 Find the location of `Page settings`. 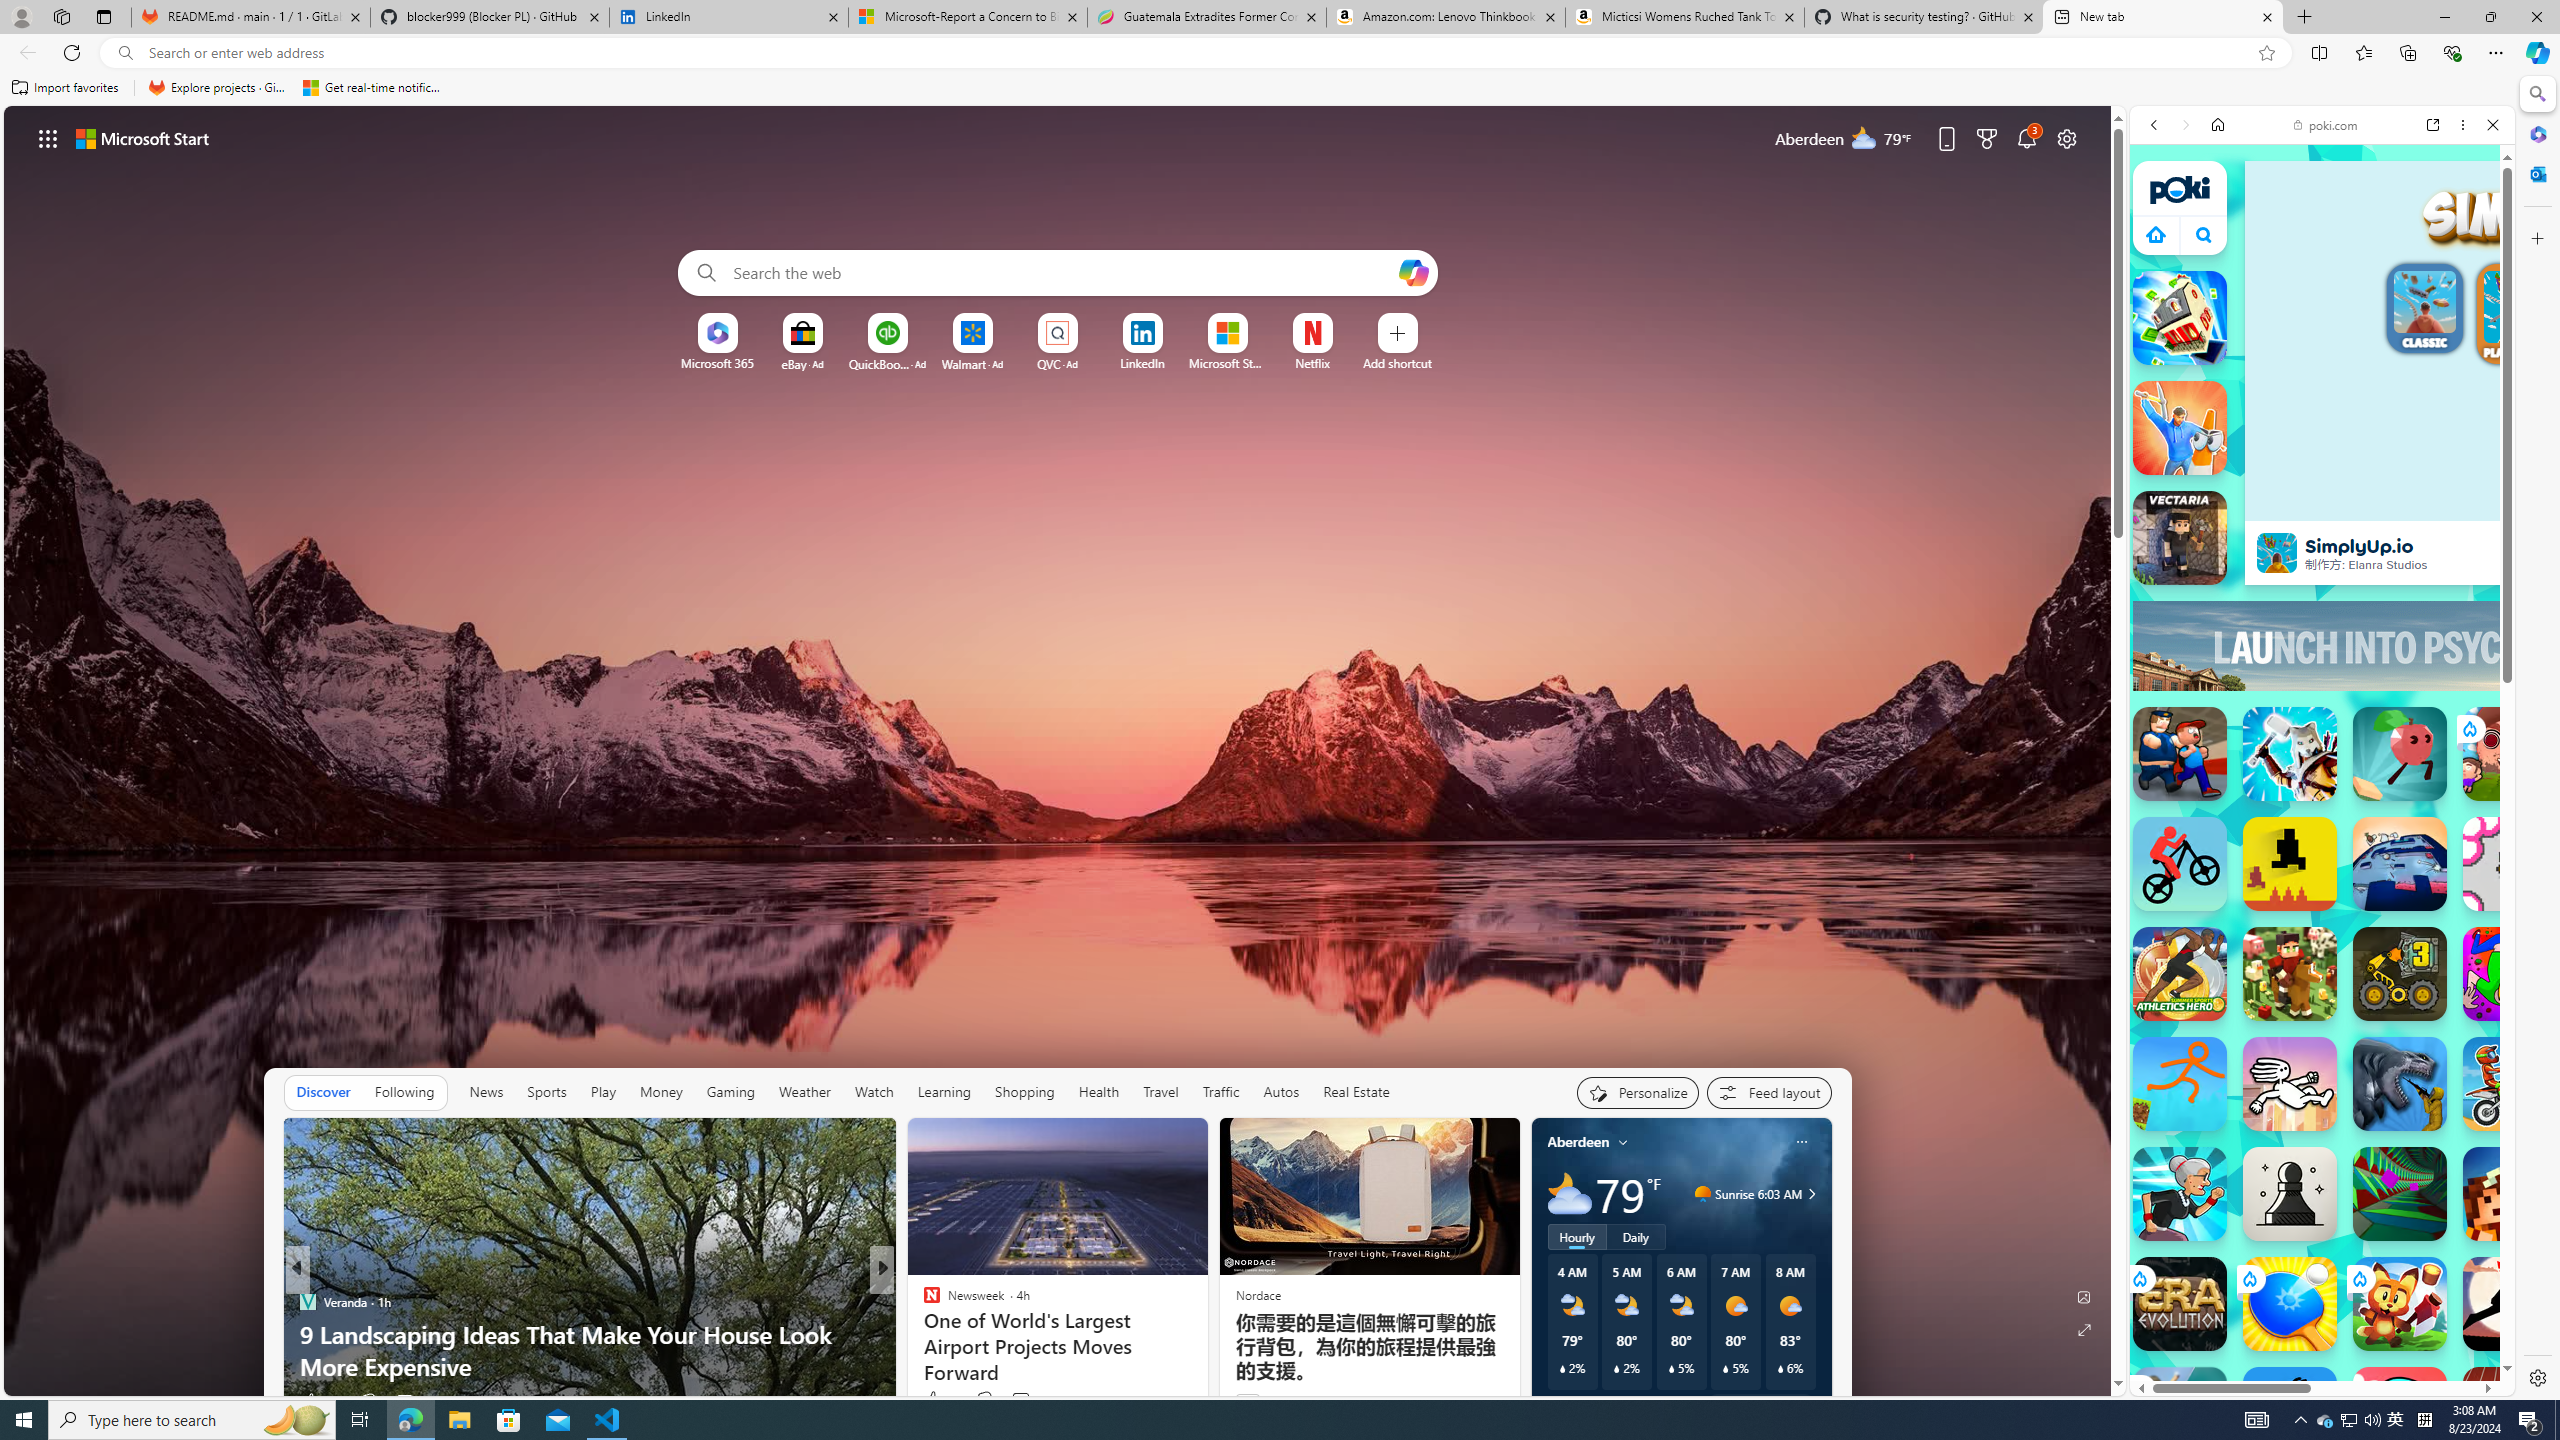

Page settings is located at coordinates (2067, 138).